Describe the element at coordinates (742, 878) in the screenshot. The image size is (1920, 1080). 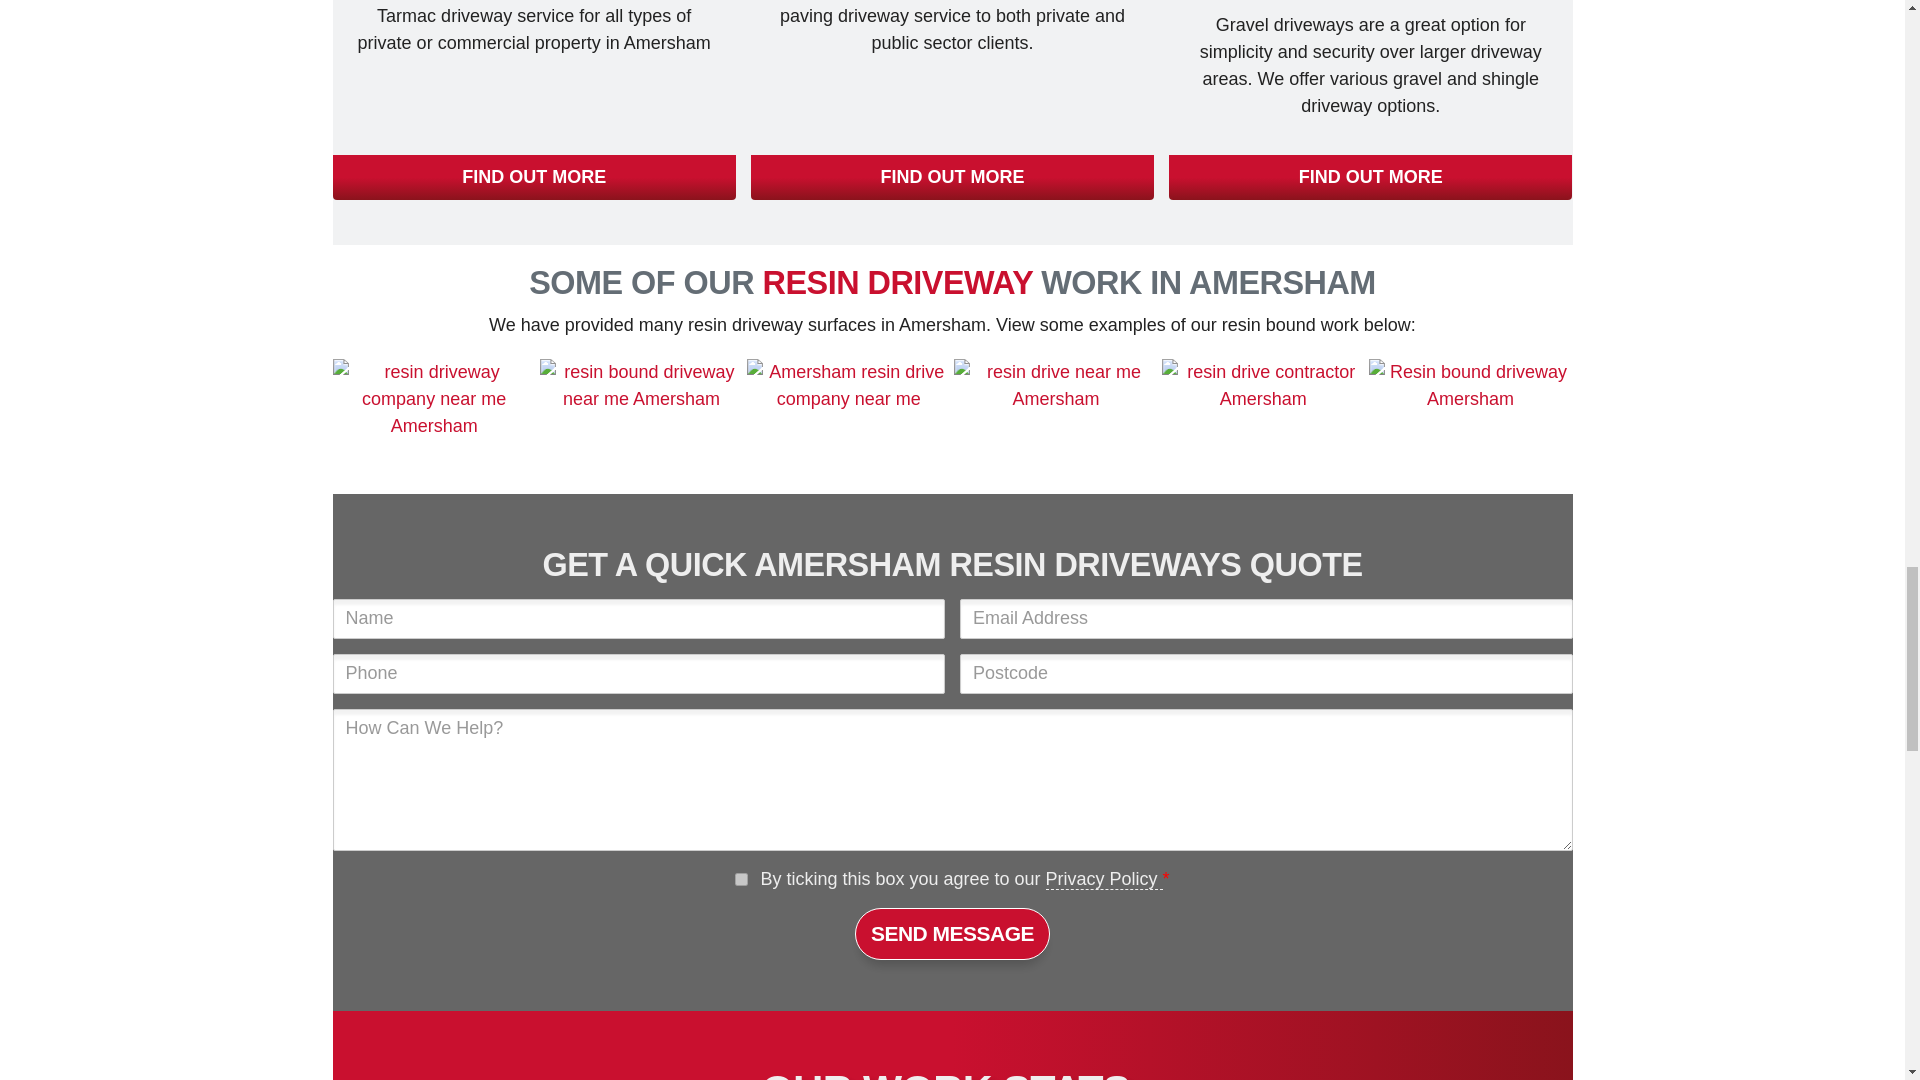
I see `1` at that location.